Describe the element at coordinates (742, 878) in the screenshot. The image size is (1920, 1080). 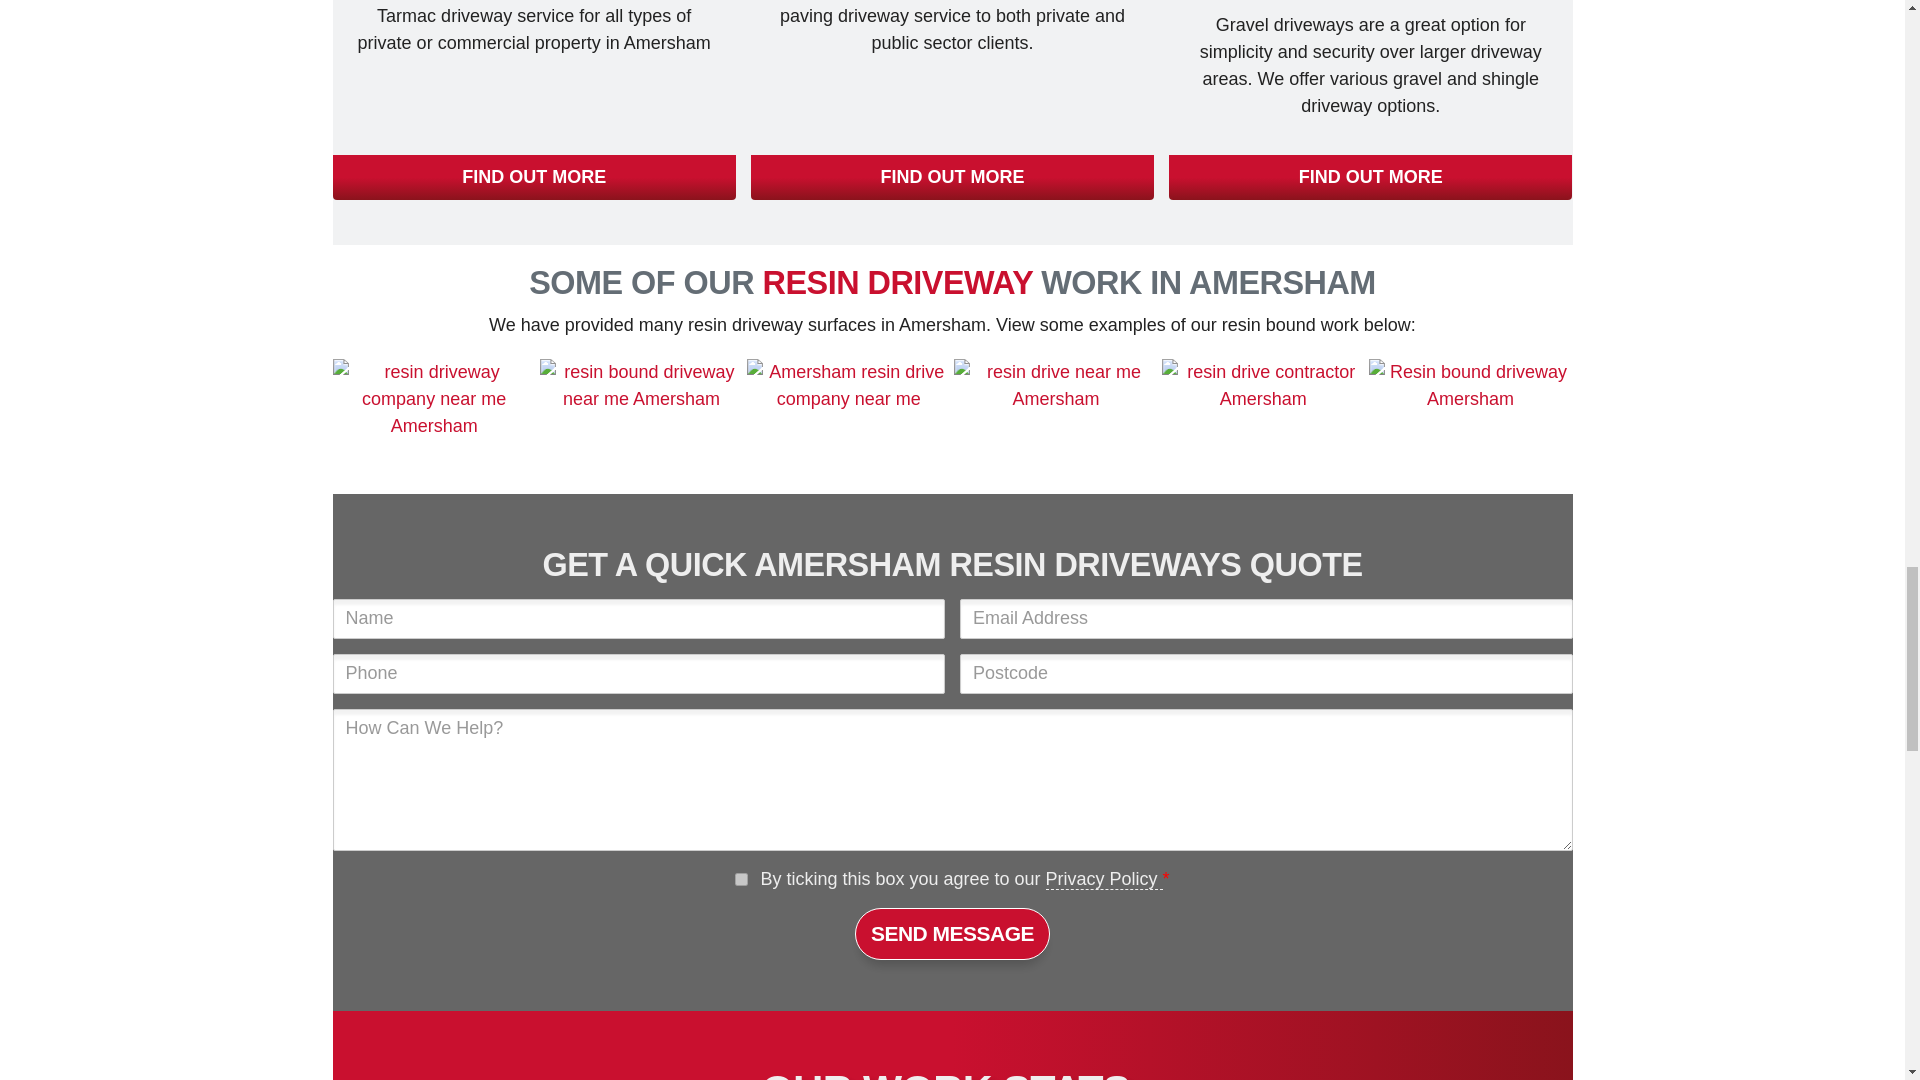
I see `1` at that location.